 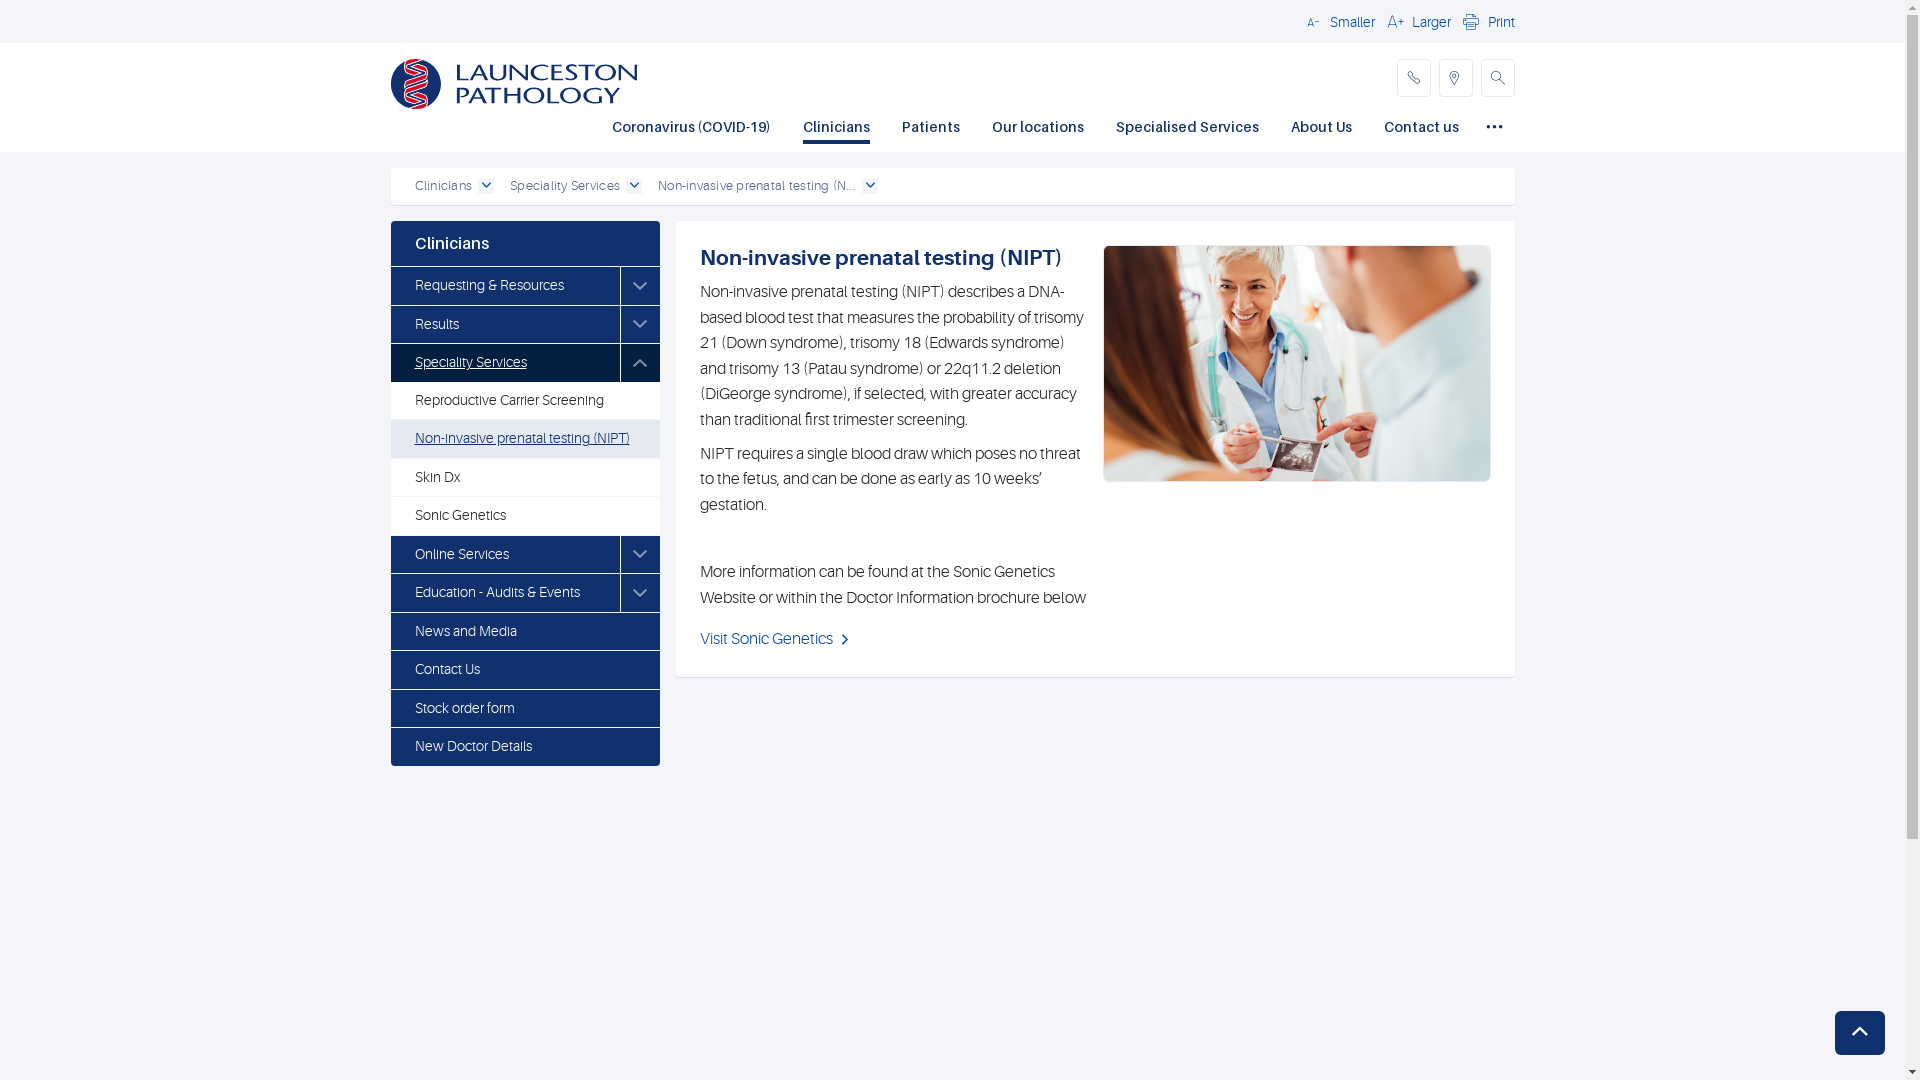 I want to click on Stock order form, so click(x=524, y=709).